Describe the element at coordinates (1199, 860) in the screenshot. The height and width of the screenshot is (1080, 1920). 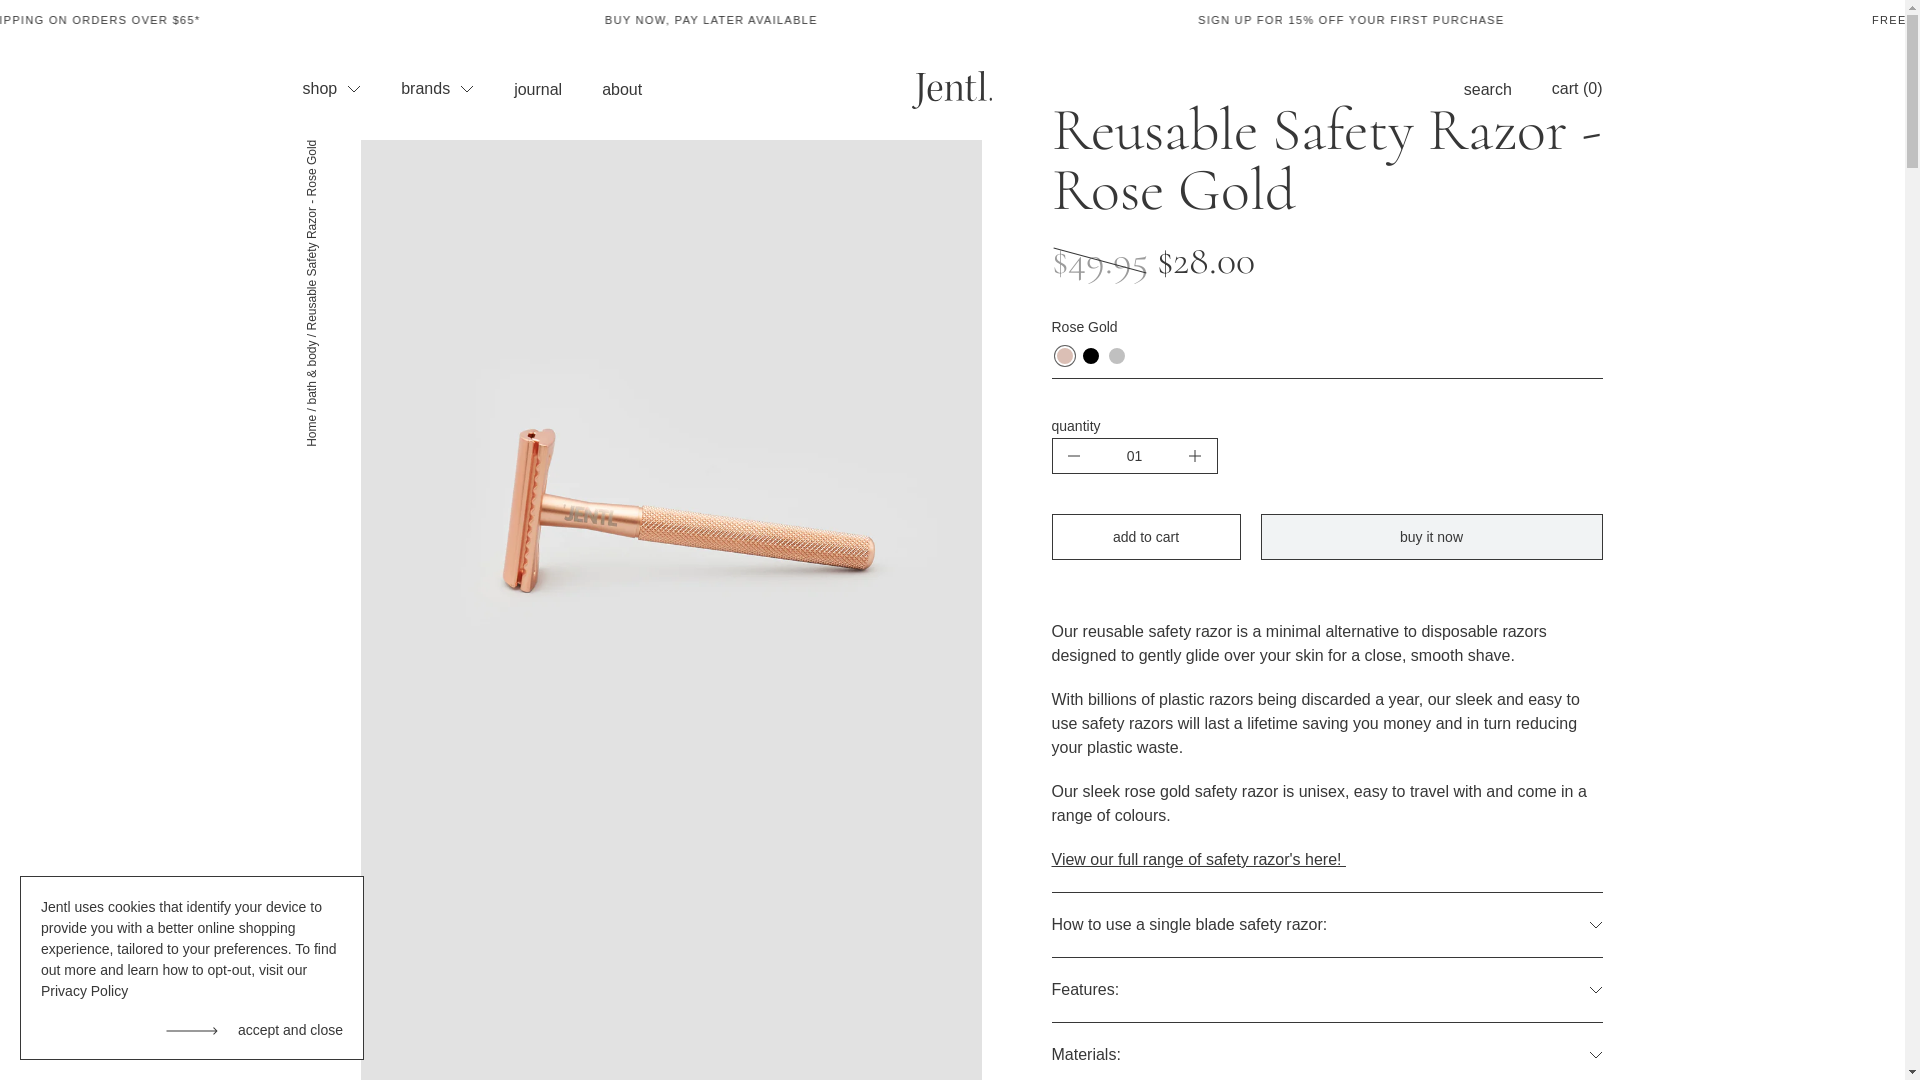
I see `View our full range of safety razor's here! ` at that location.